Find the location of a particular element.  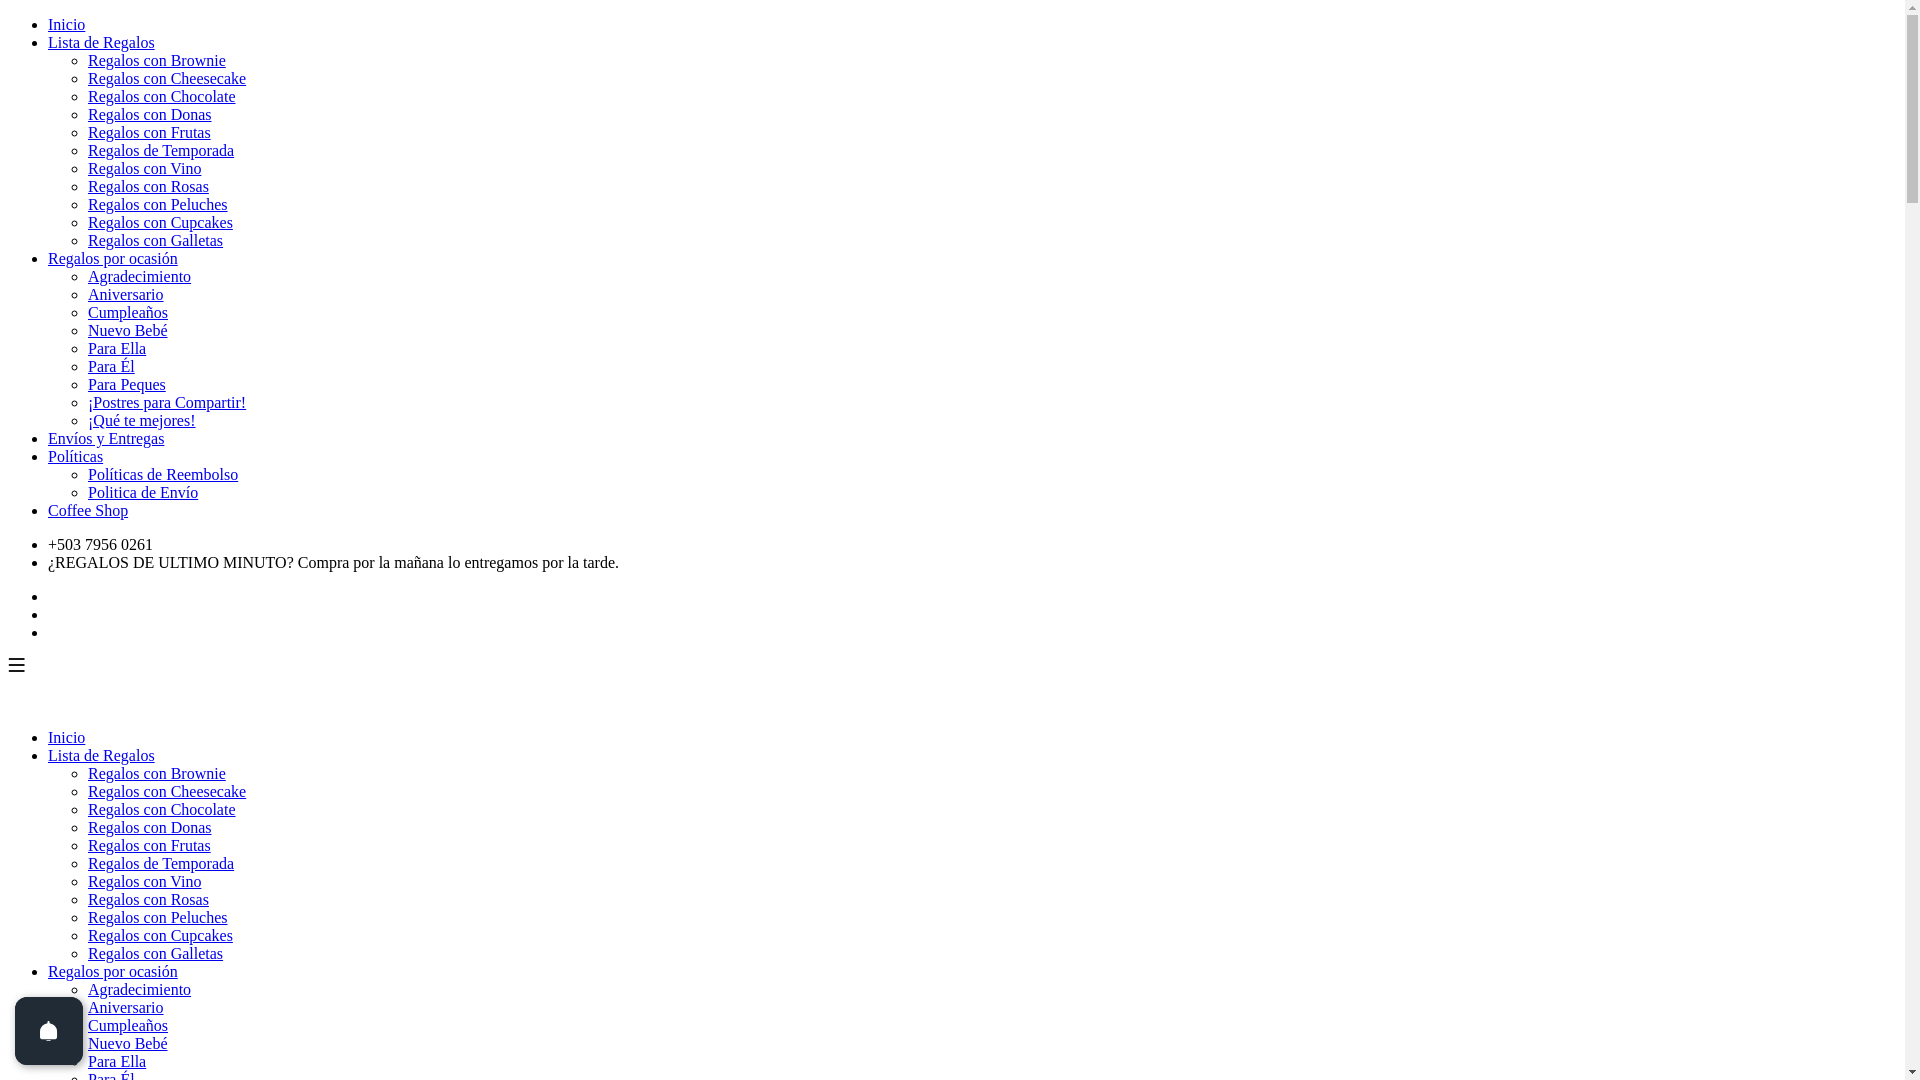

Inicio is located at coordinates (66, 24).